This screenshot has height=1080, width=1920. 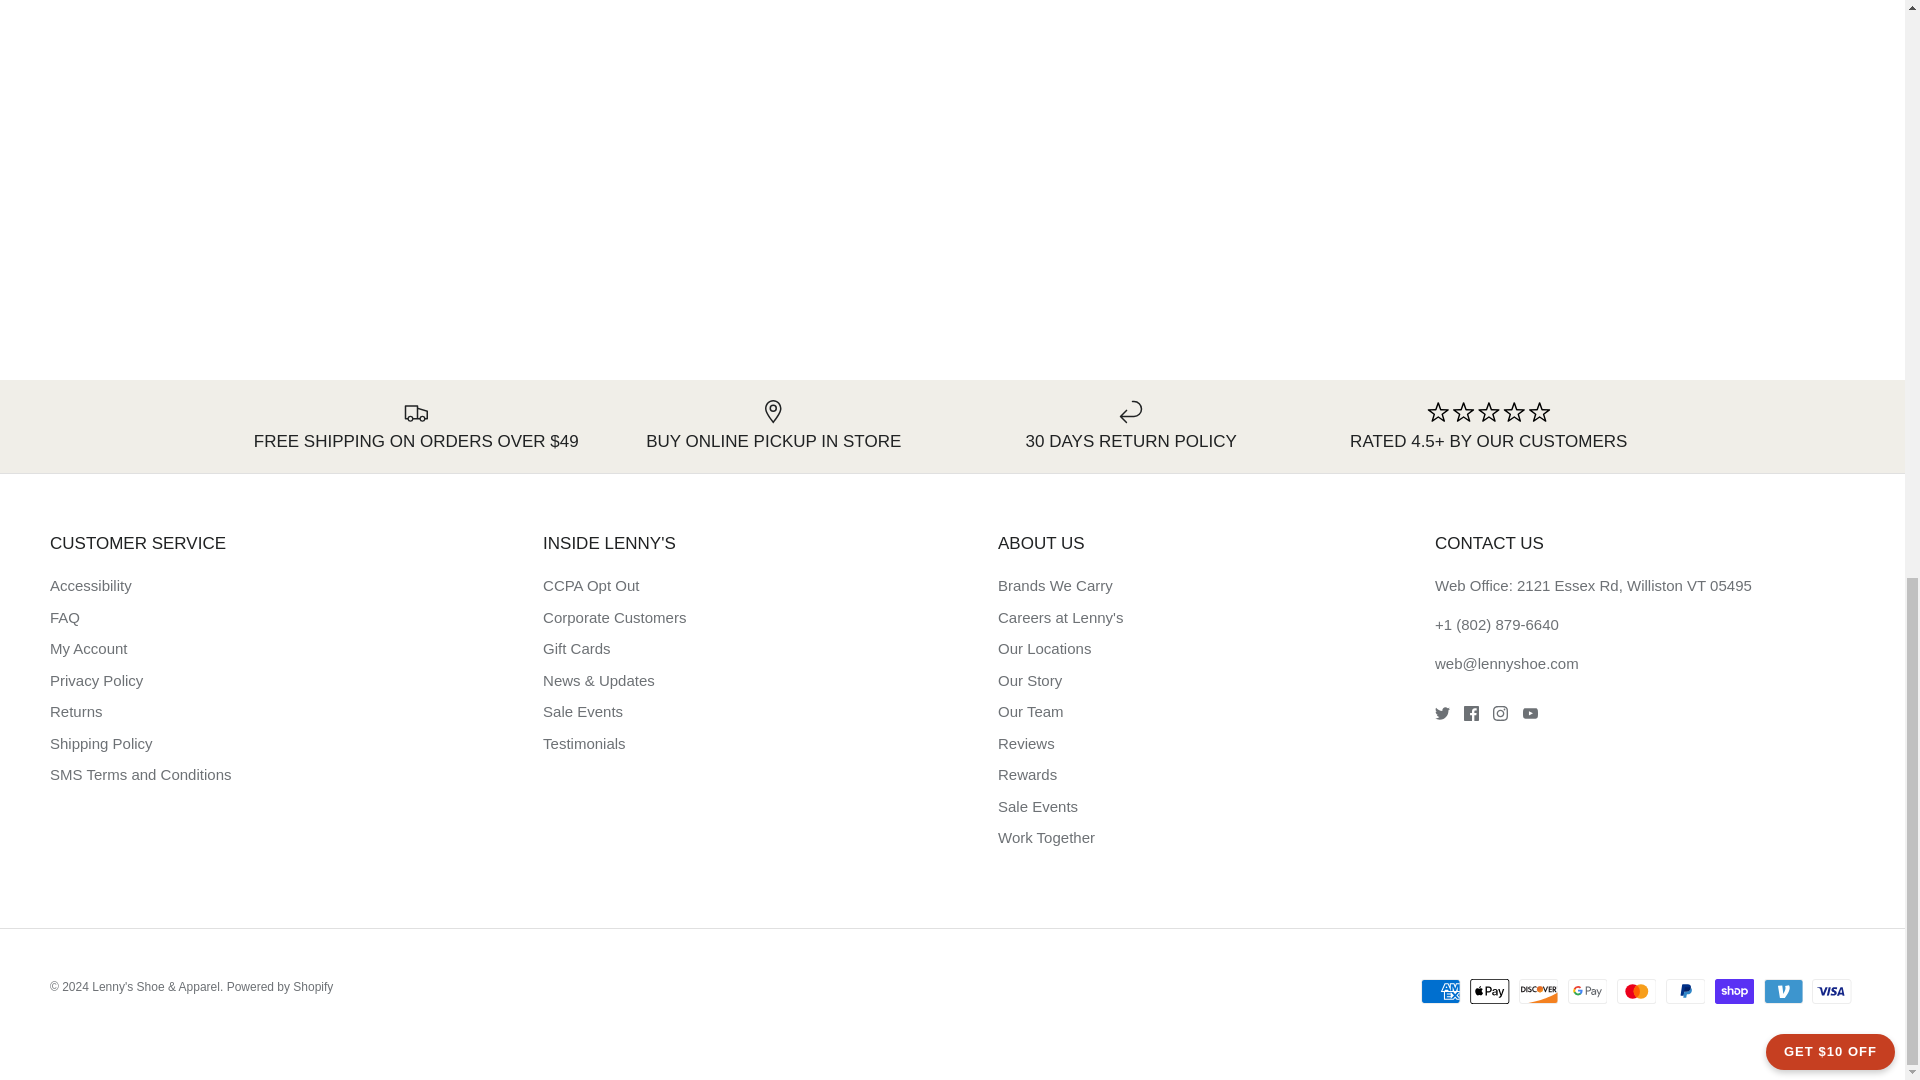 What do you see at coordinates (1636, 991) in the screenshot?
I see `Mastercard` at bounding box center [1636, 991].